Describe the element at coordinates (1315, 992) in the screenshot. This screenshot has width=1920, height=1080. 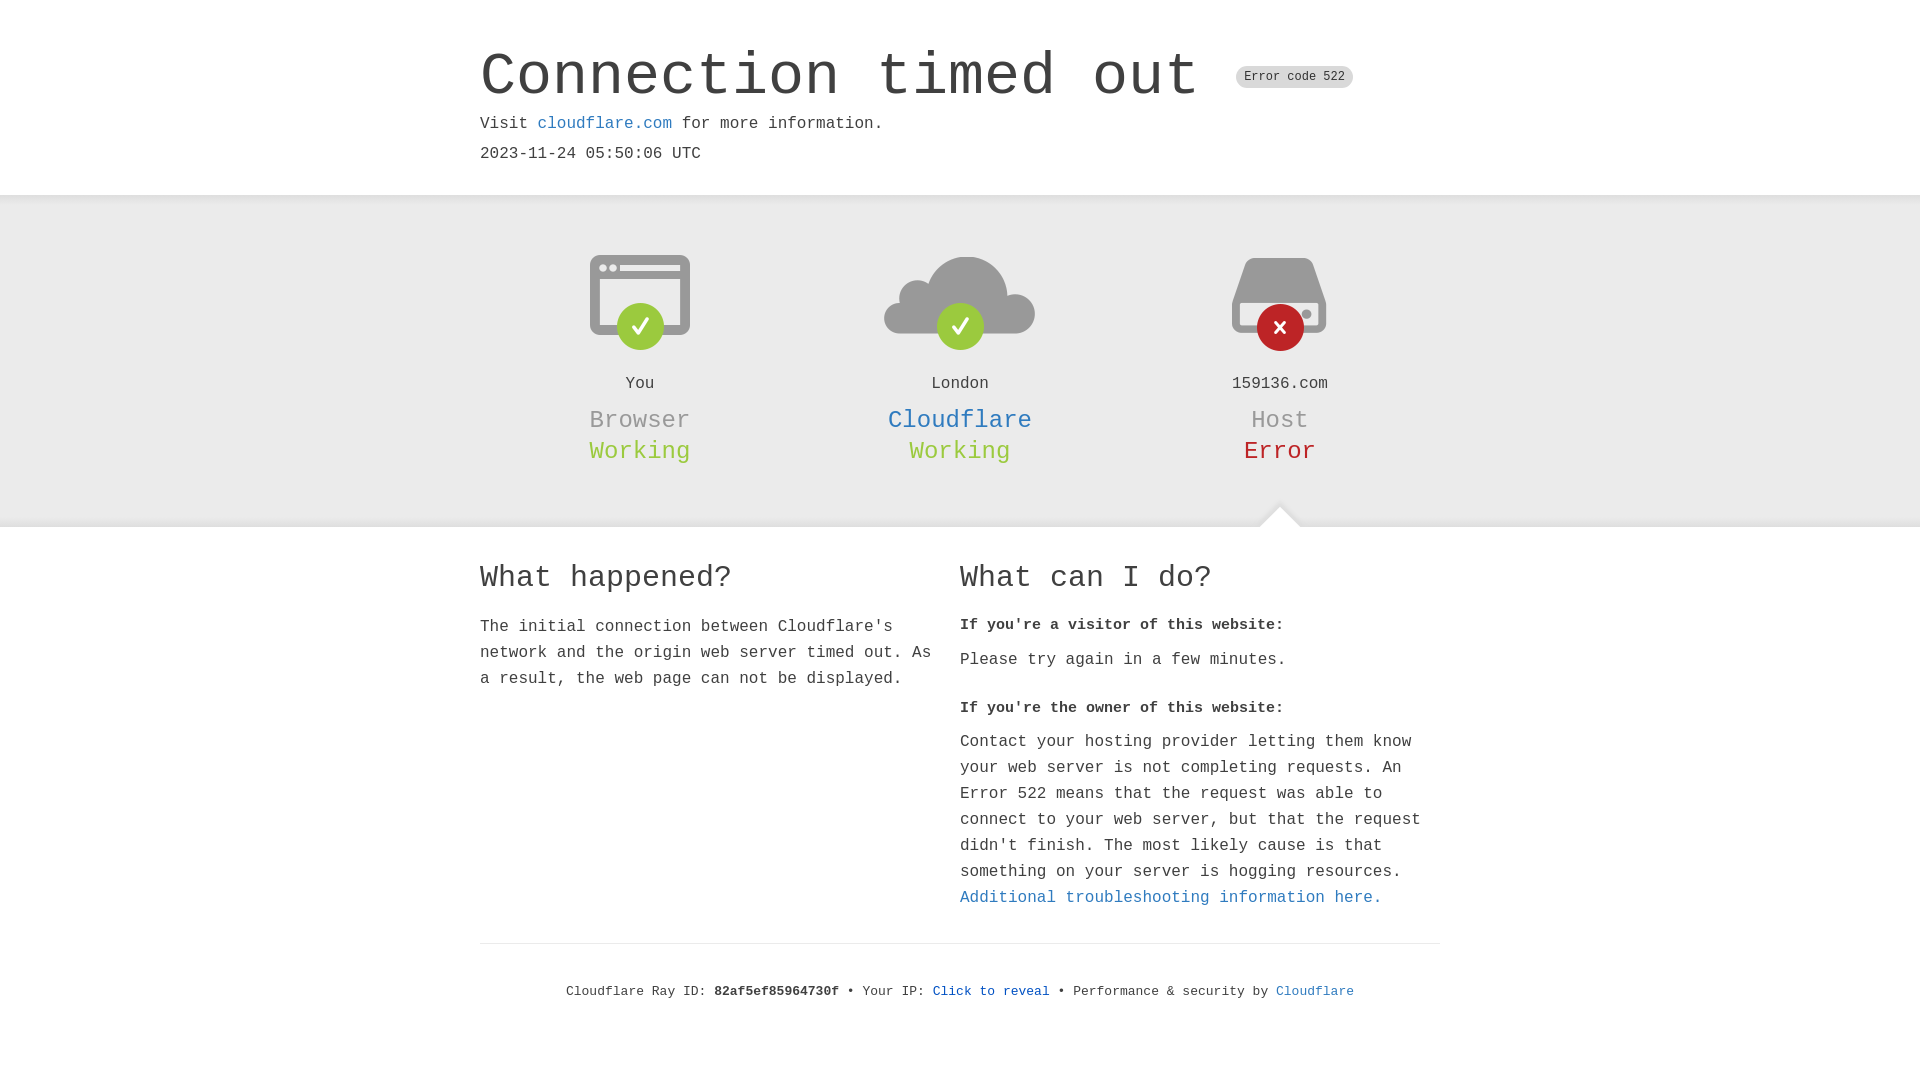
I see `Cloudflare` at that location.